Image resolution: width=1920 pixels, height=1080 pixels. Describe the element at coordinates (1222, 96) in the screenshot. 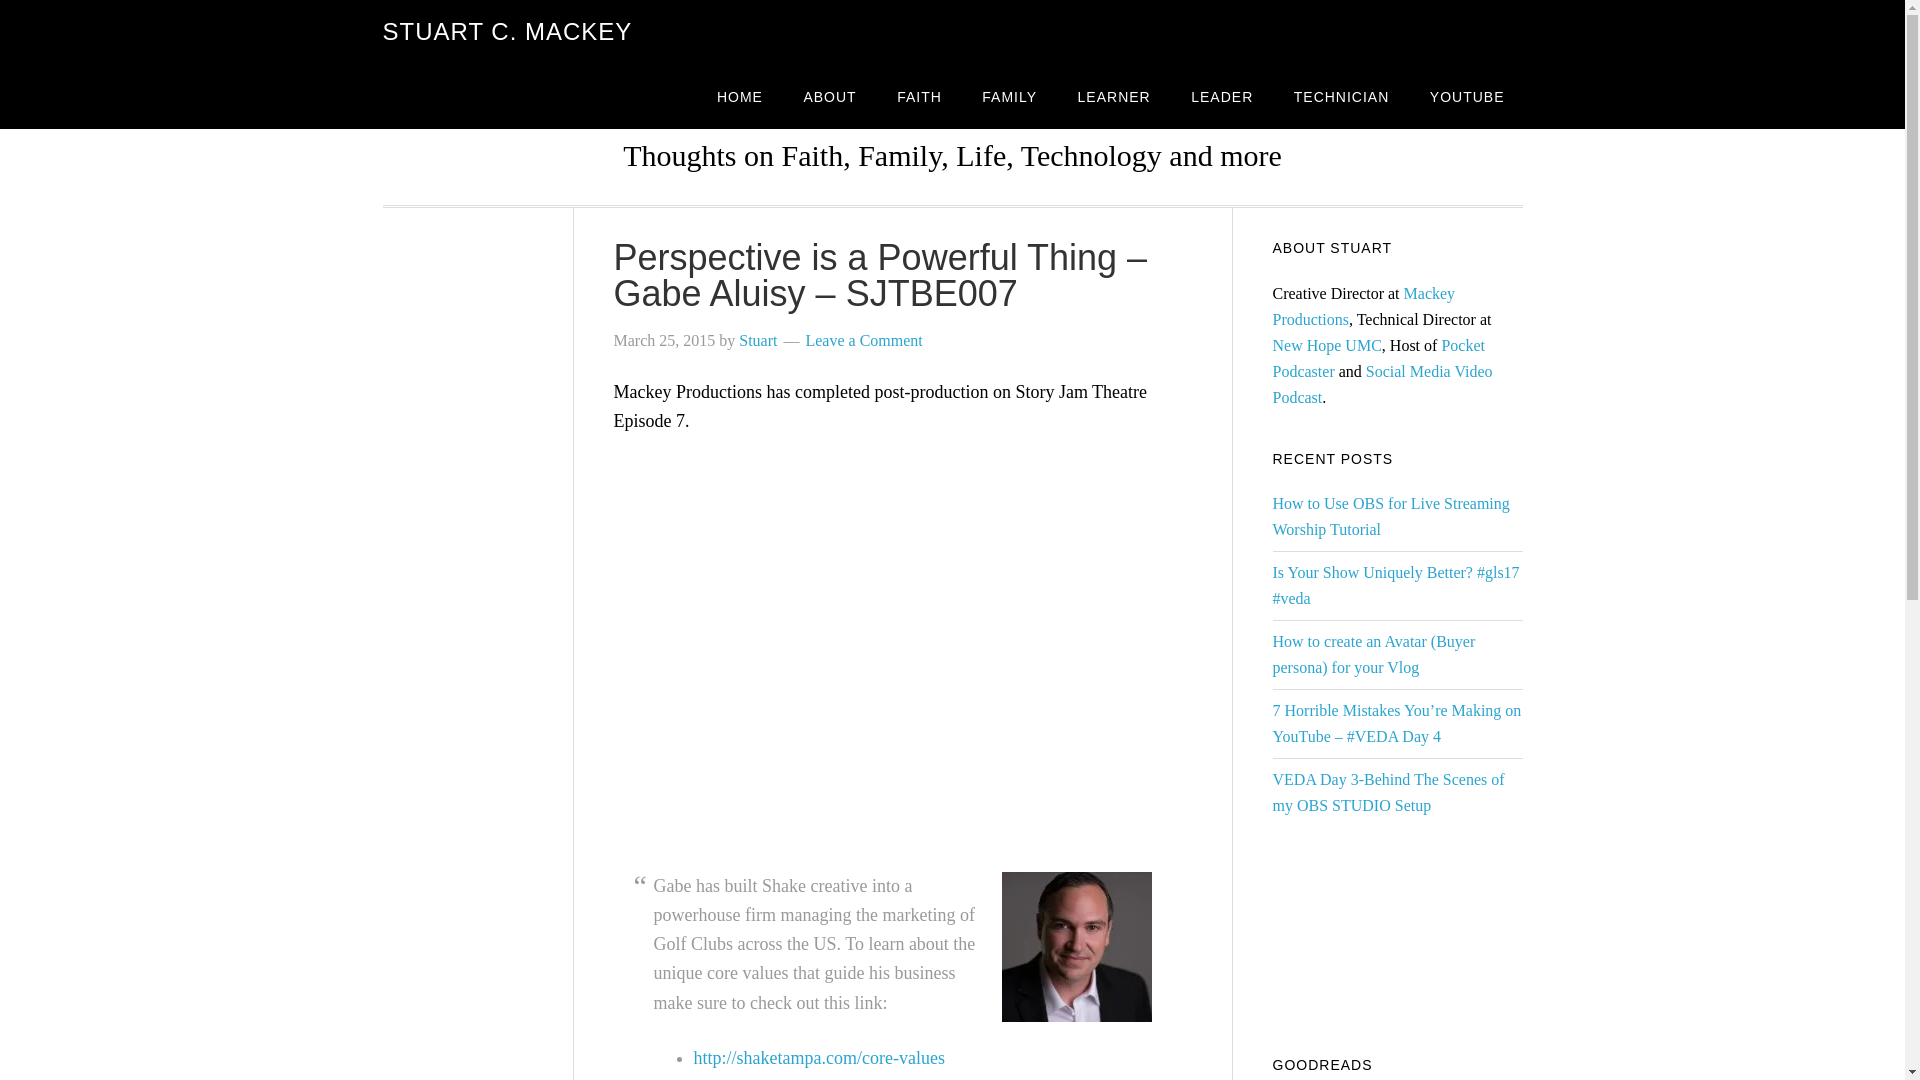

I see `LEADER` at that location.